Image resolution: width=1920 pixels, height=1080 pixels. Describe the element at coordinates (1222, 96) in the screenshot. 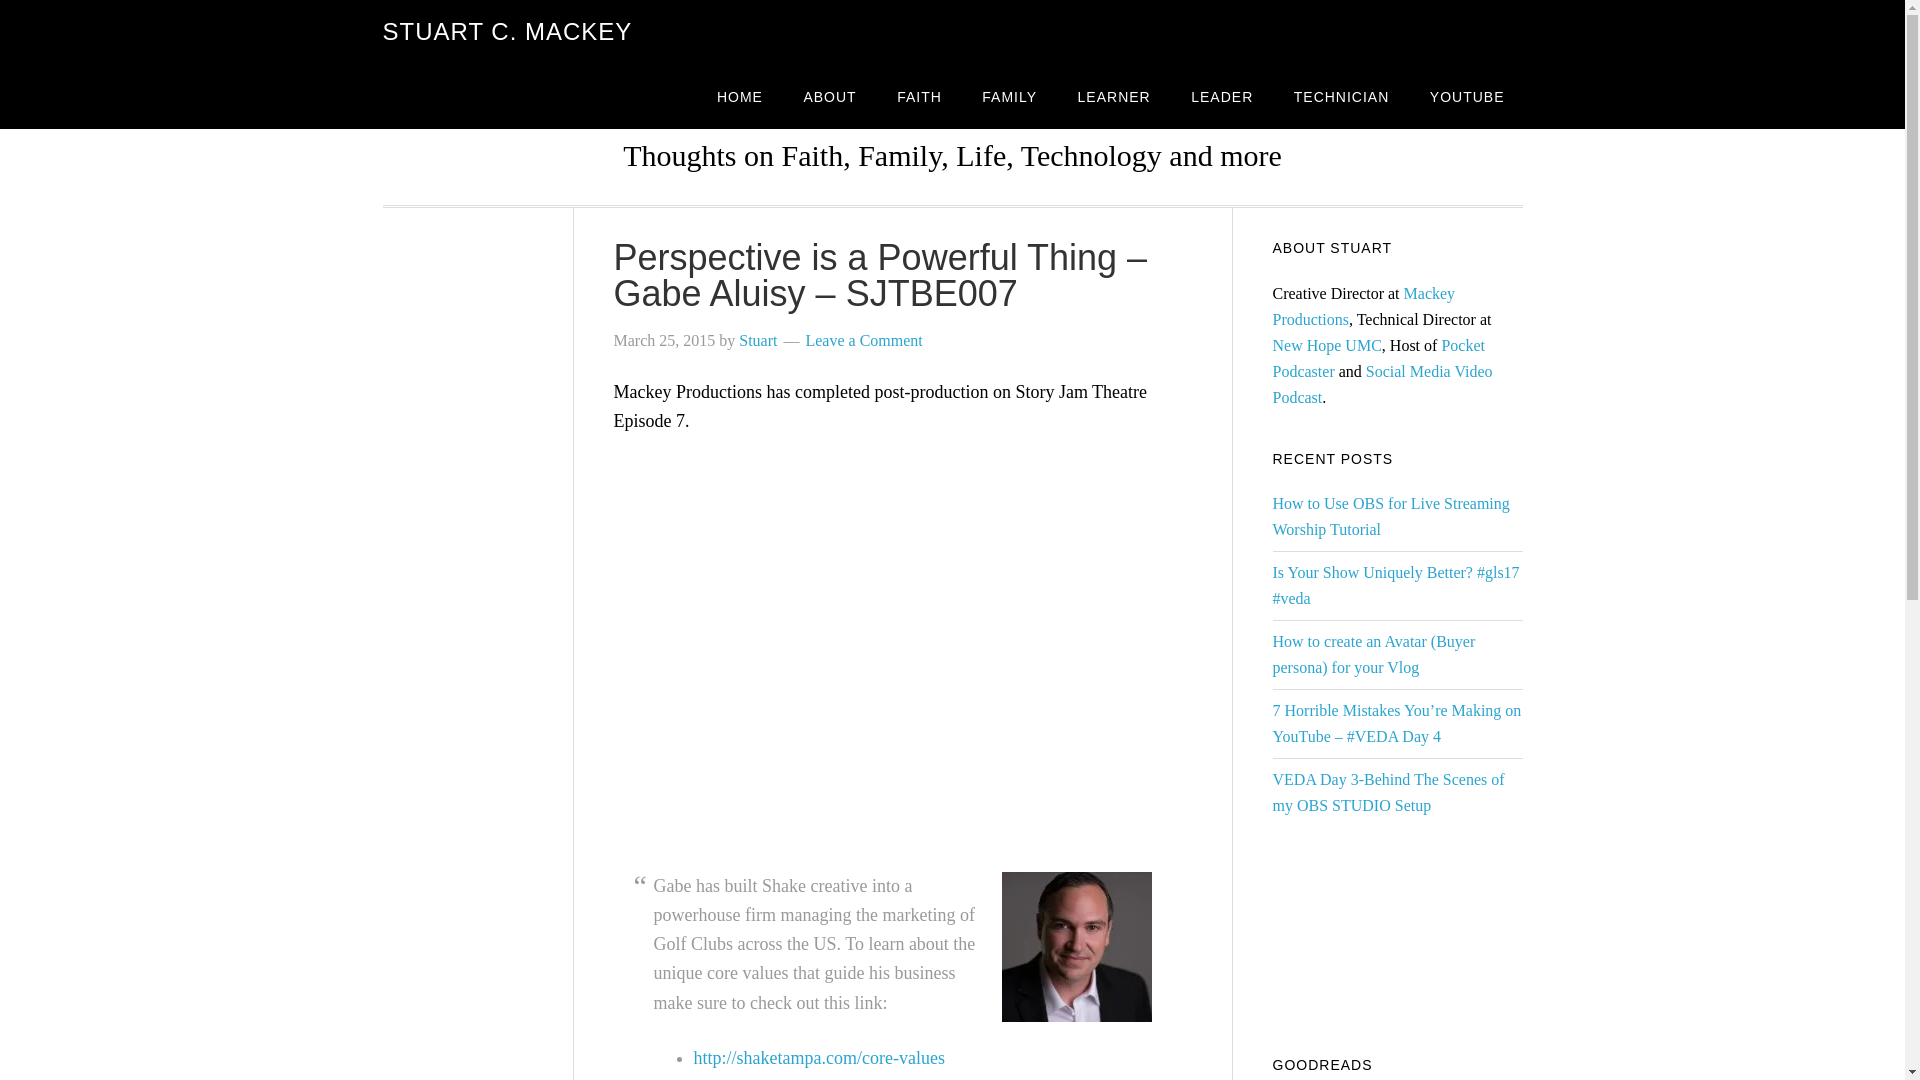

I see `LEADER` at that location.